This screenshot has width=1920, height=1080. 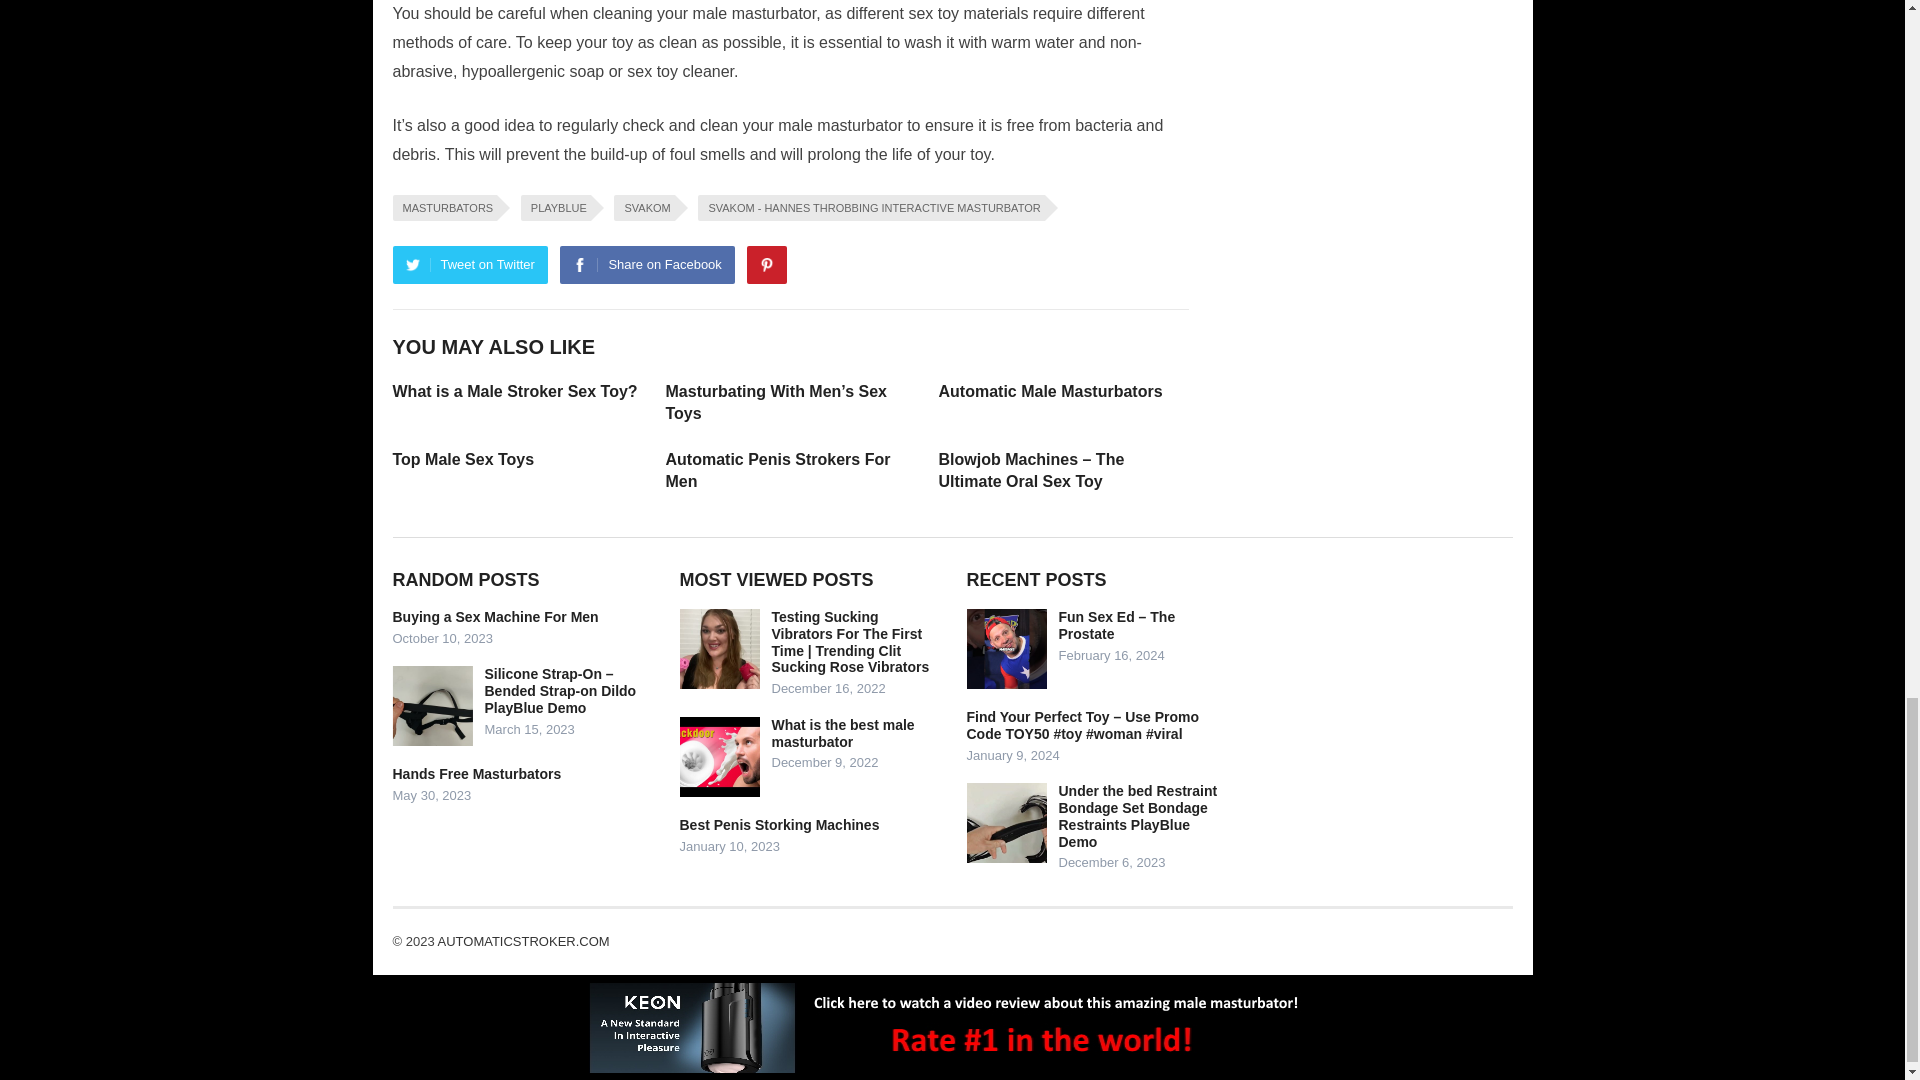 I want to click on Tweet on Twitter, so click(x=469, y=265).